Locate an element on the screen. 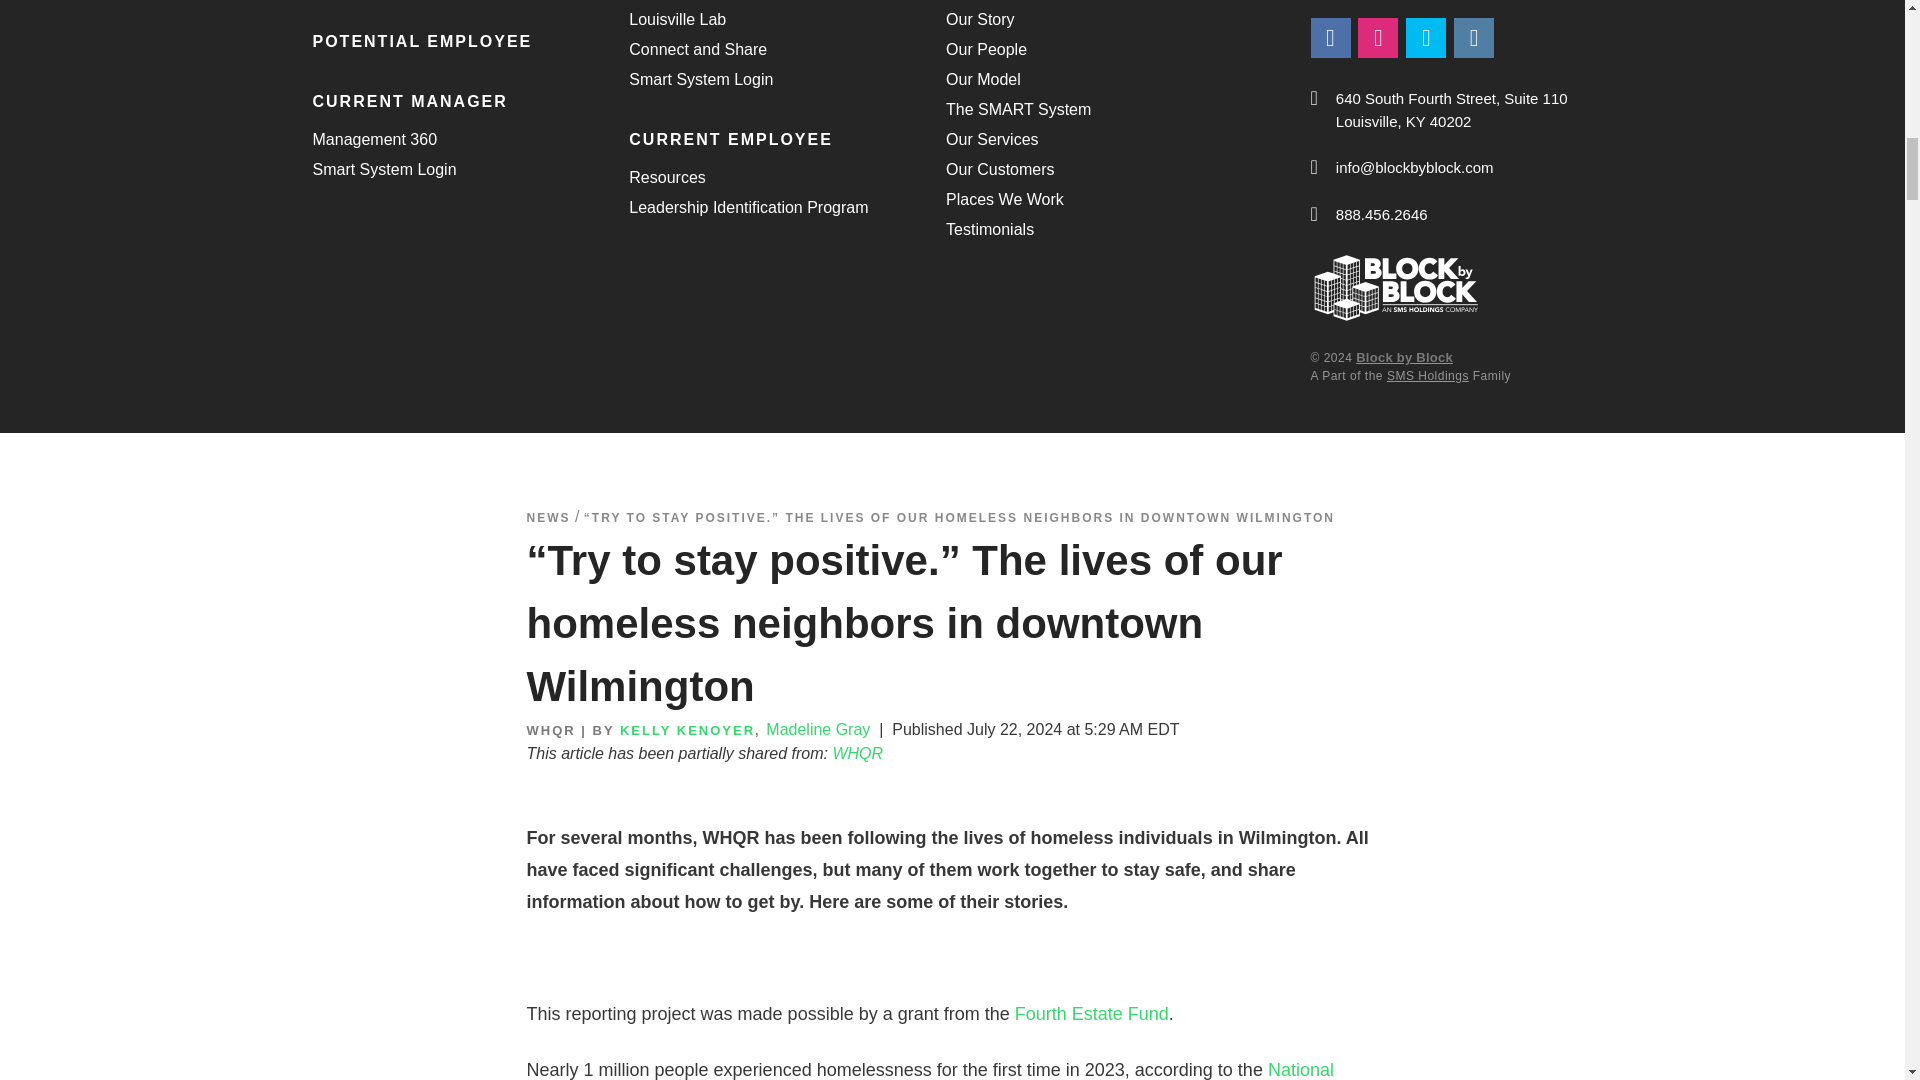 The image size is (1920, 1080). Smart System Login is located at coordinates (384, 170).